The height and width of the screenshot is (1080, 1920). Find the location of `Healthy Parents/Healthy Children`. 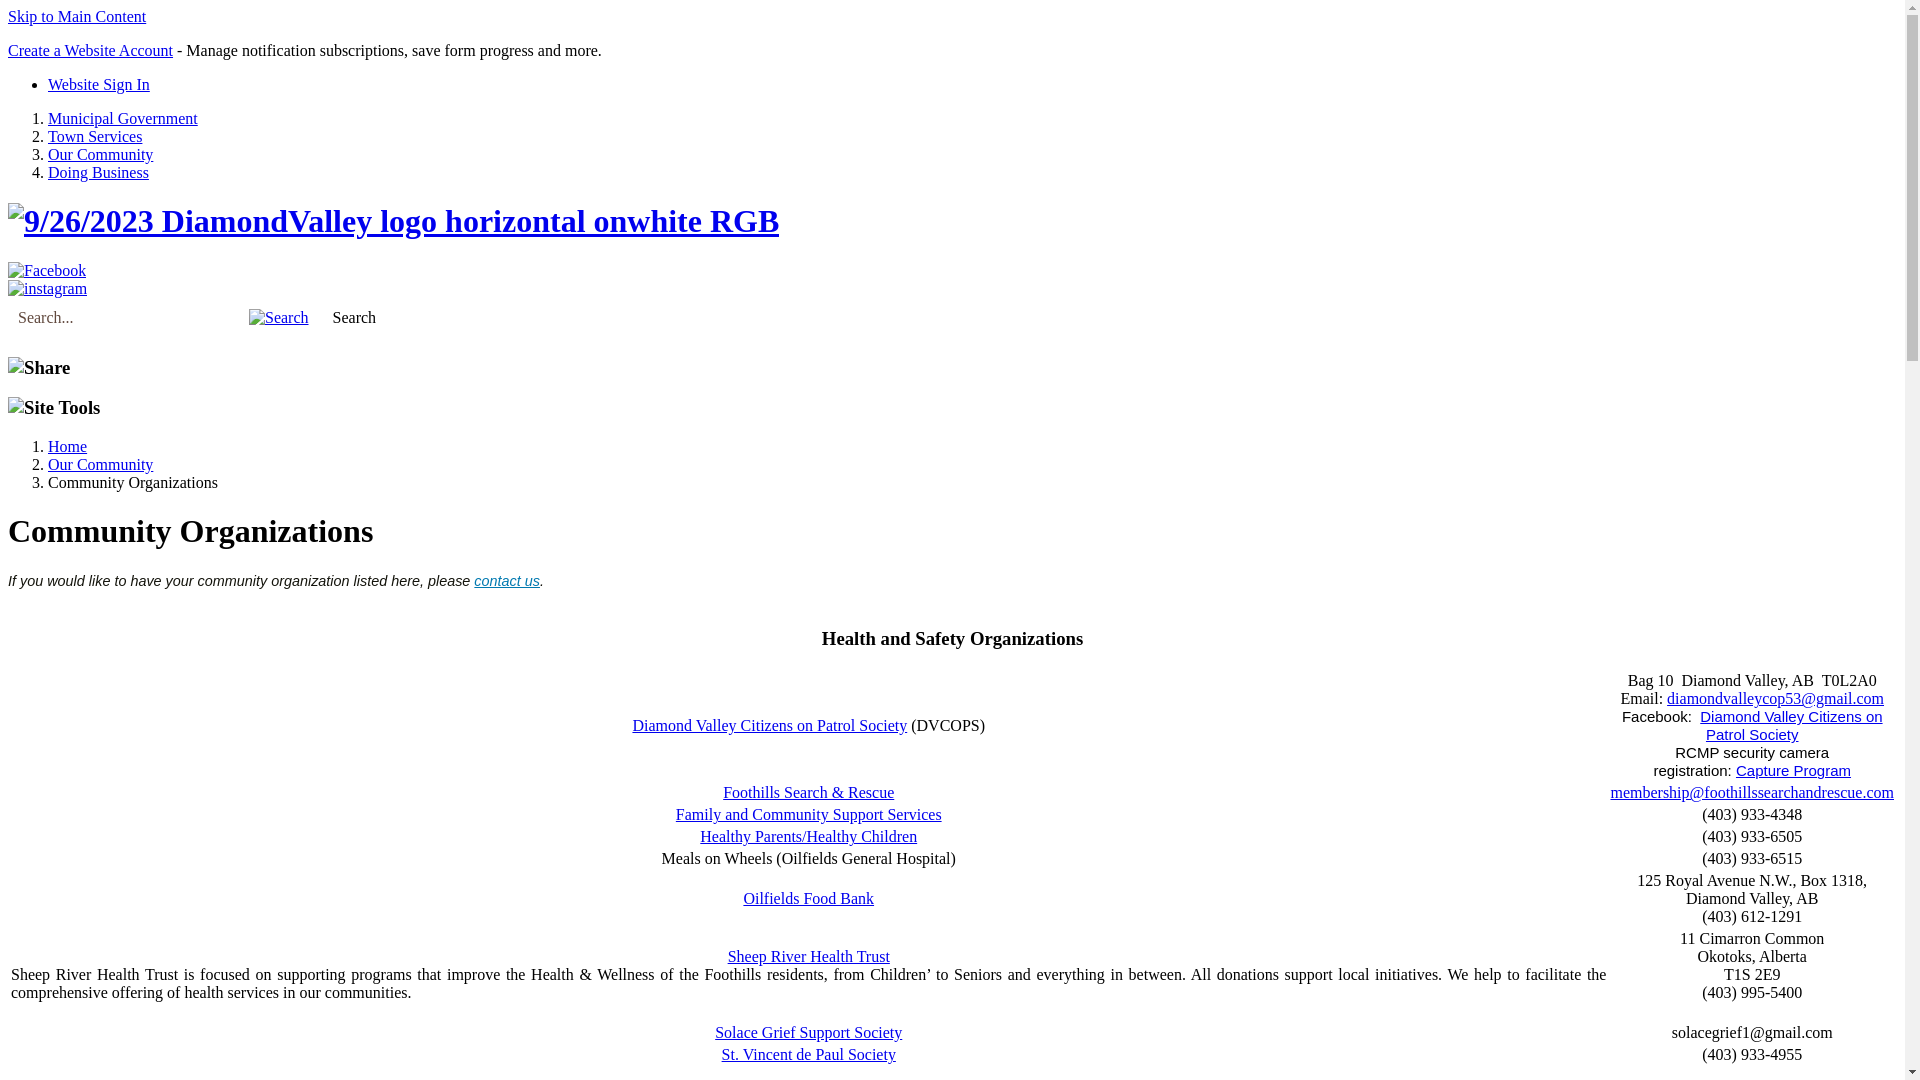

Healthy Parents/Healthy Children is located at coordinates (808, 836).